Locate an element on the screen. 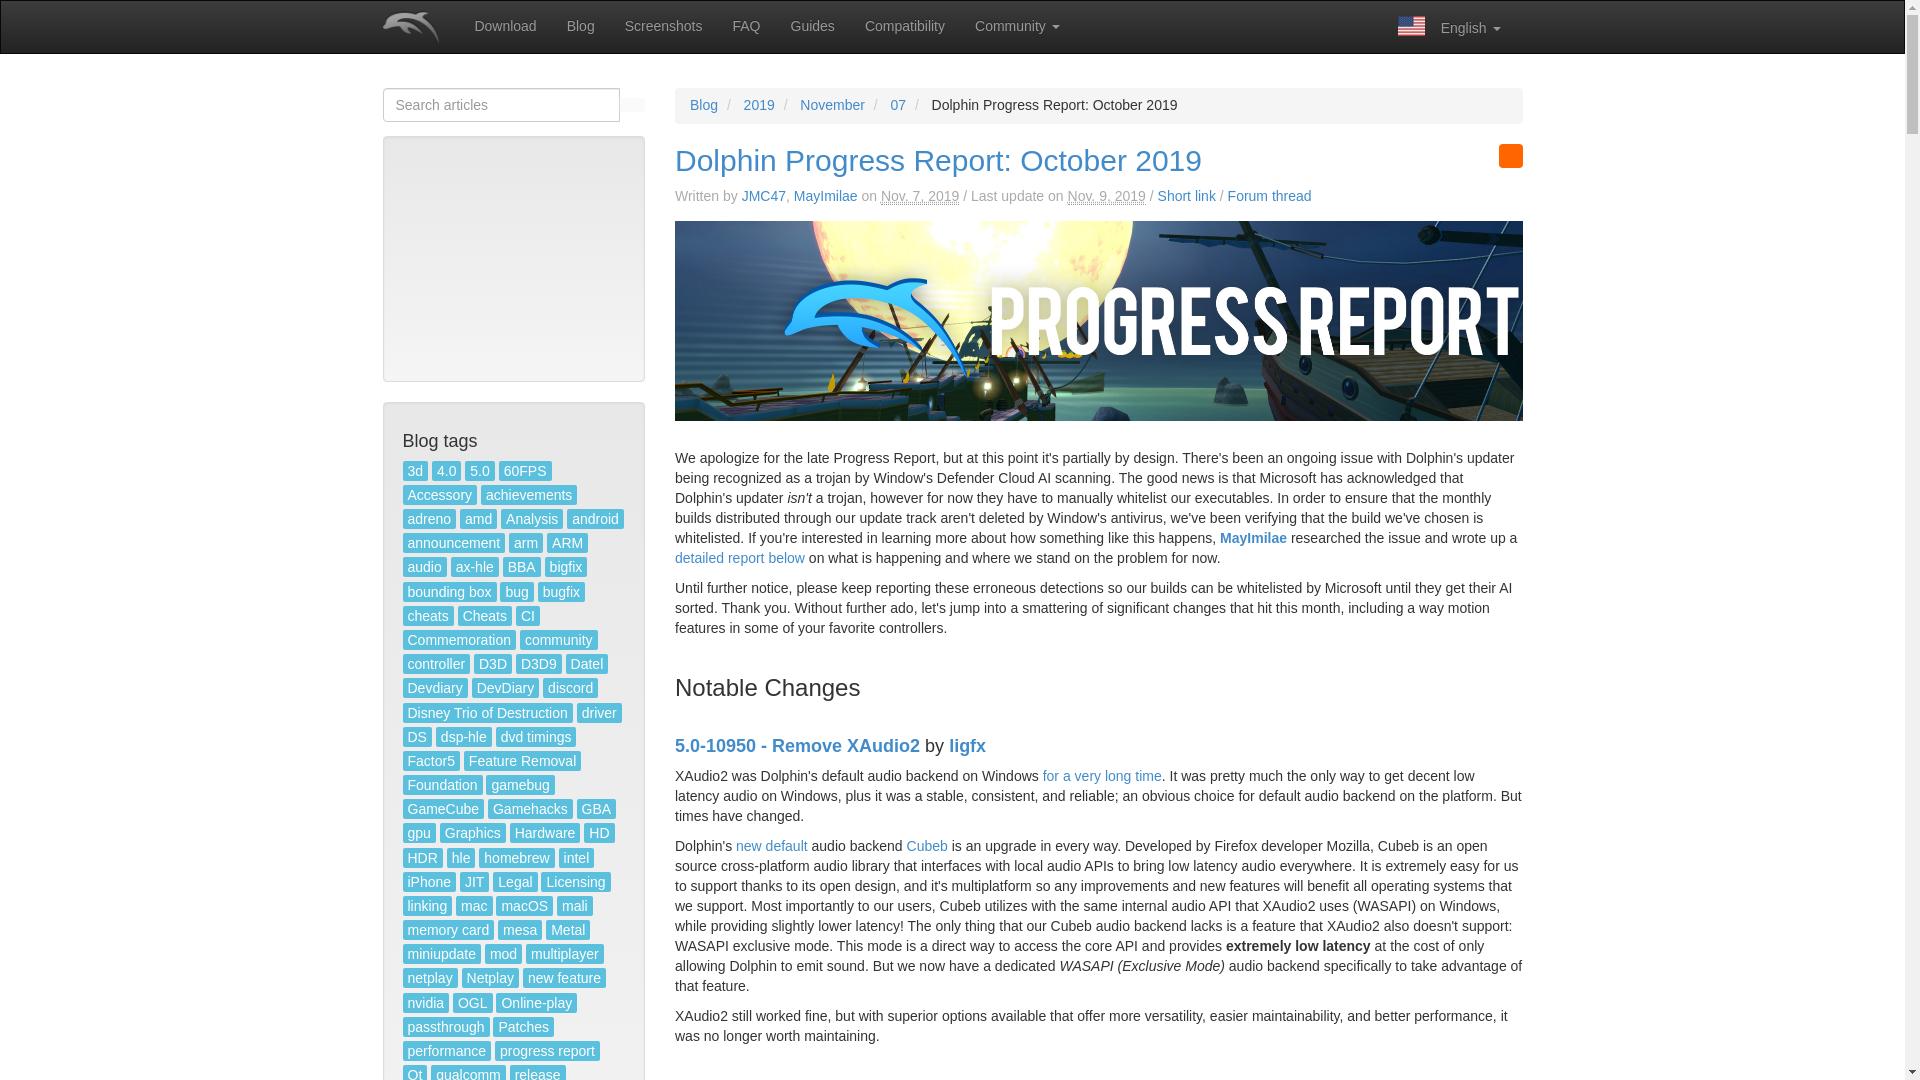 Image resolution: width=1920 pixels, height=1080 pixels. Visit forum thread for this article is located at coordinates (1270, 196).